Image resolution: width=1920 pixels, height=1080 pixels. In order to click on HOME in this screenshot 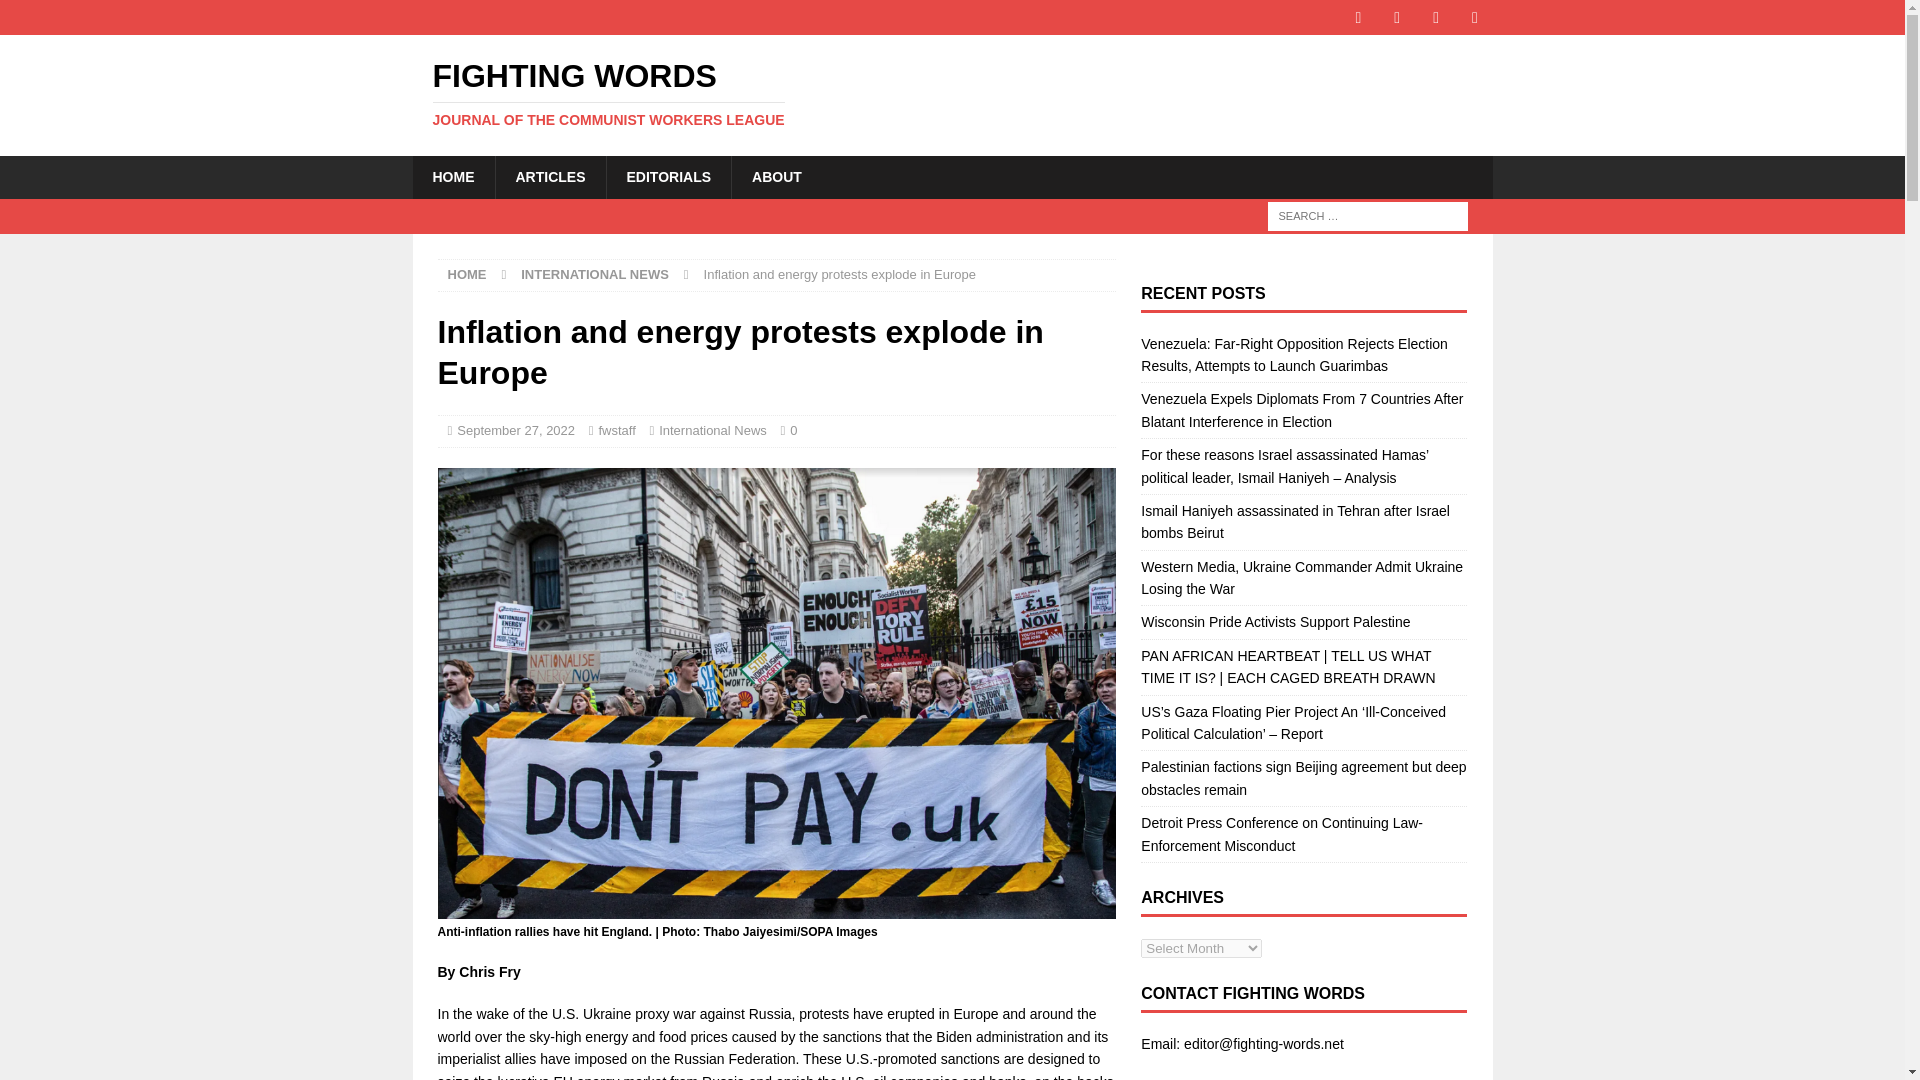, I will do `click(616, 430)`.